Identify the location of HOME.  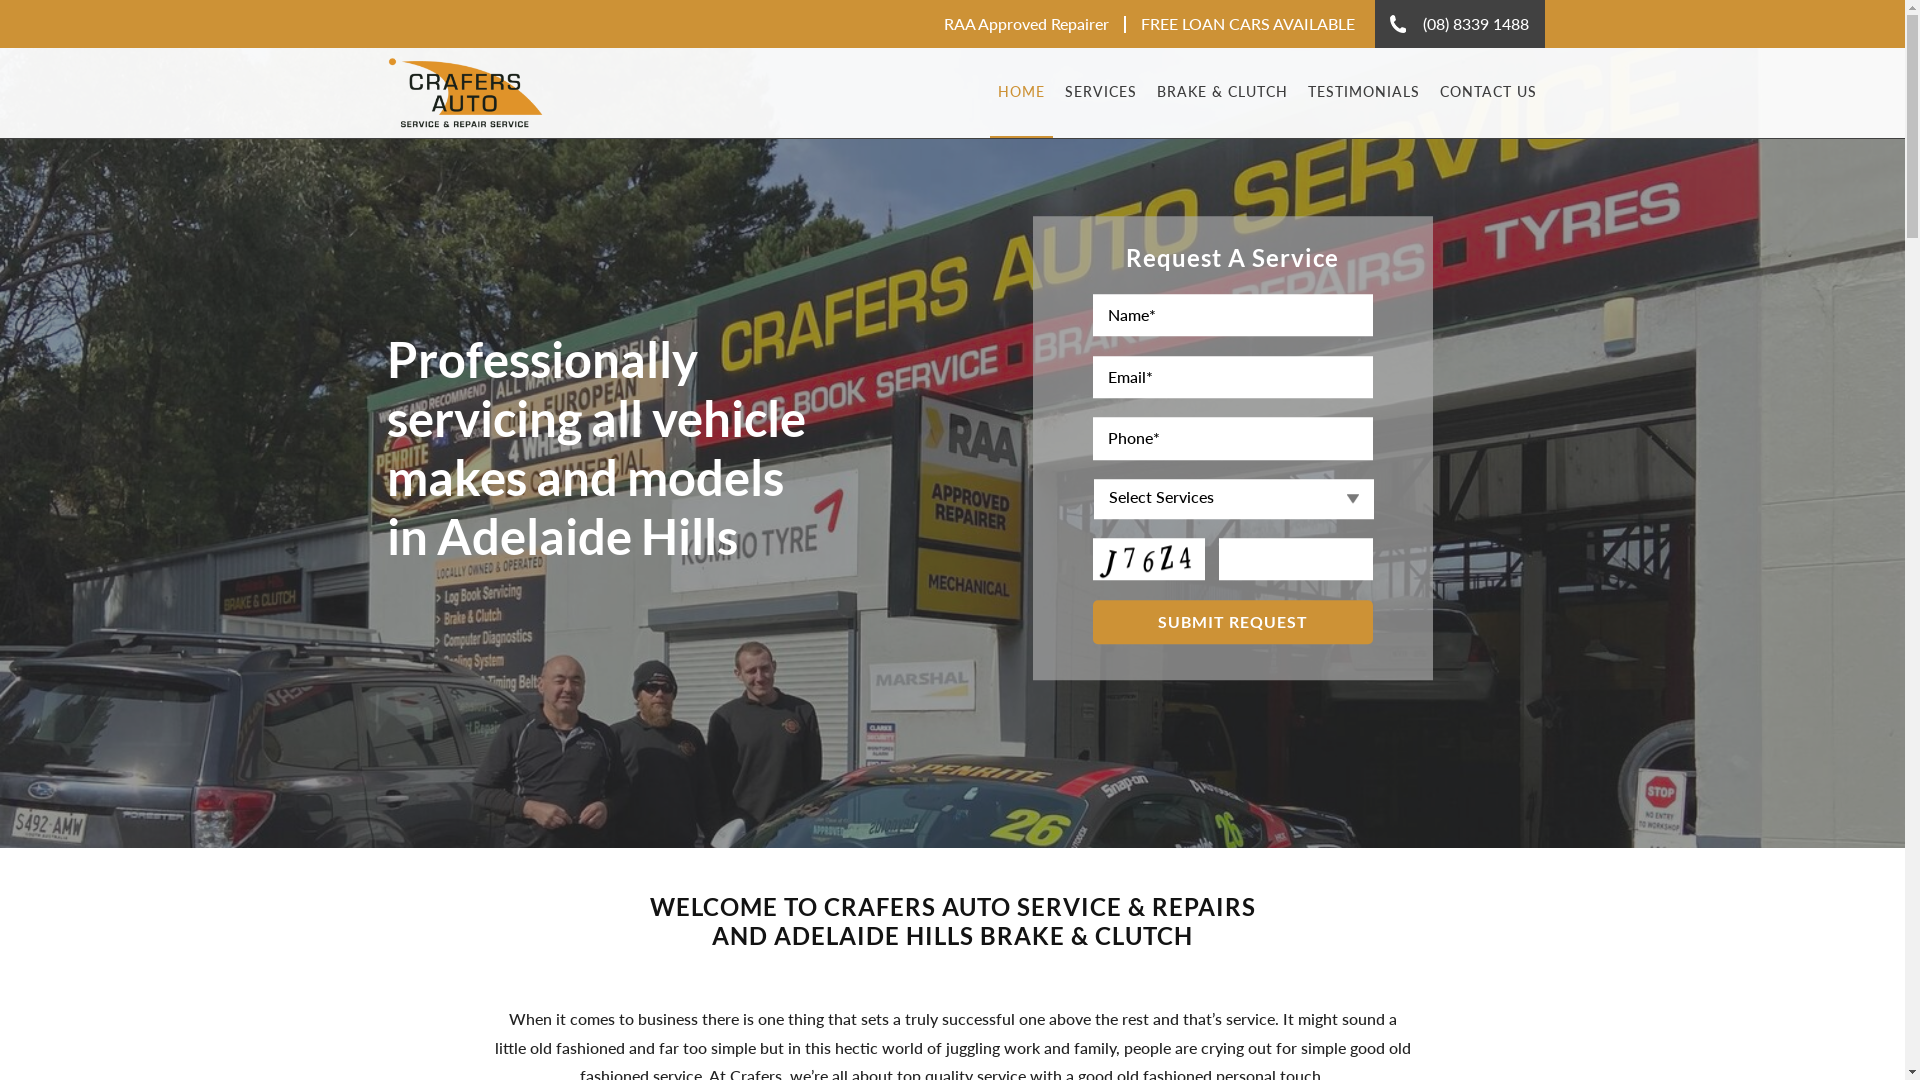
(1022, 93).